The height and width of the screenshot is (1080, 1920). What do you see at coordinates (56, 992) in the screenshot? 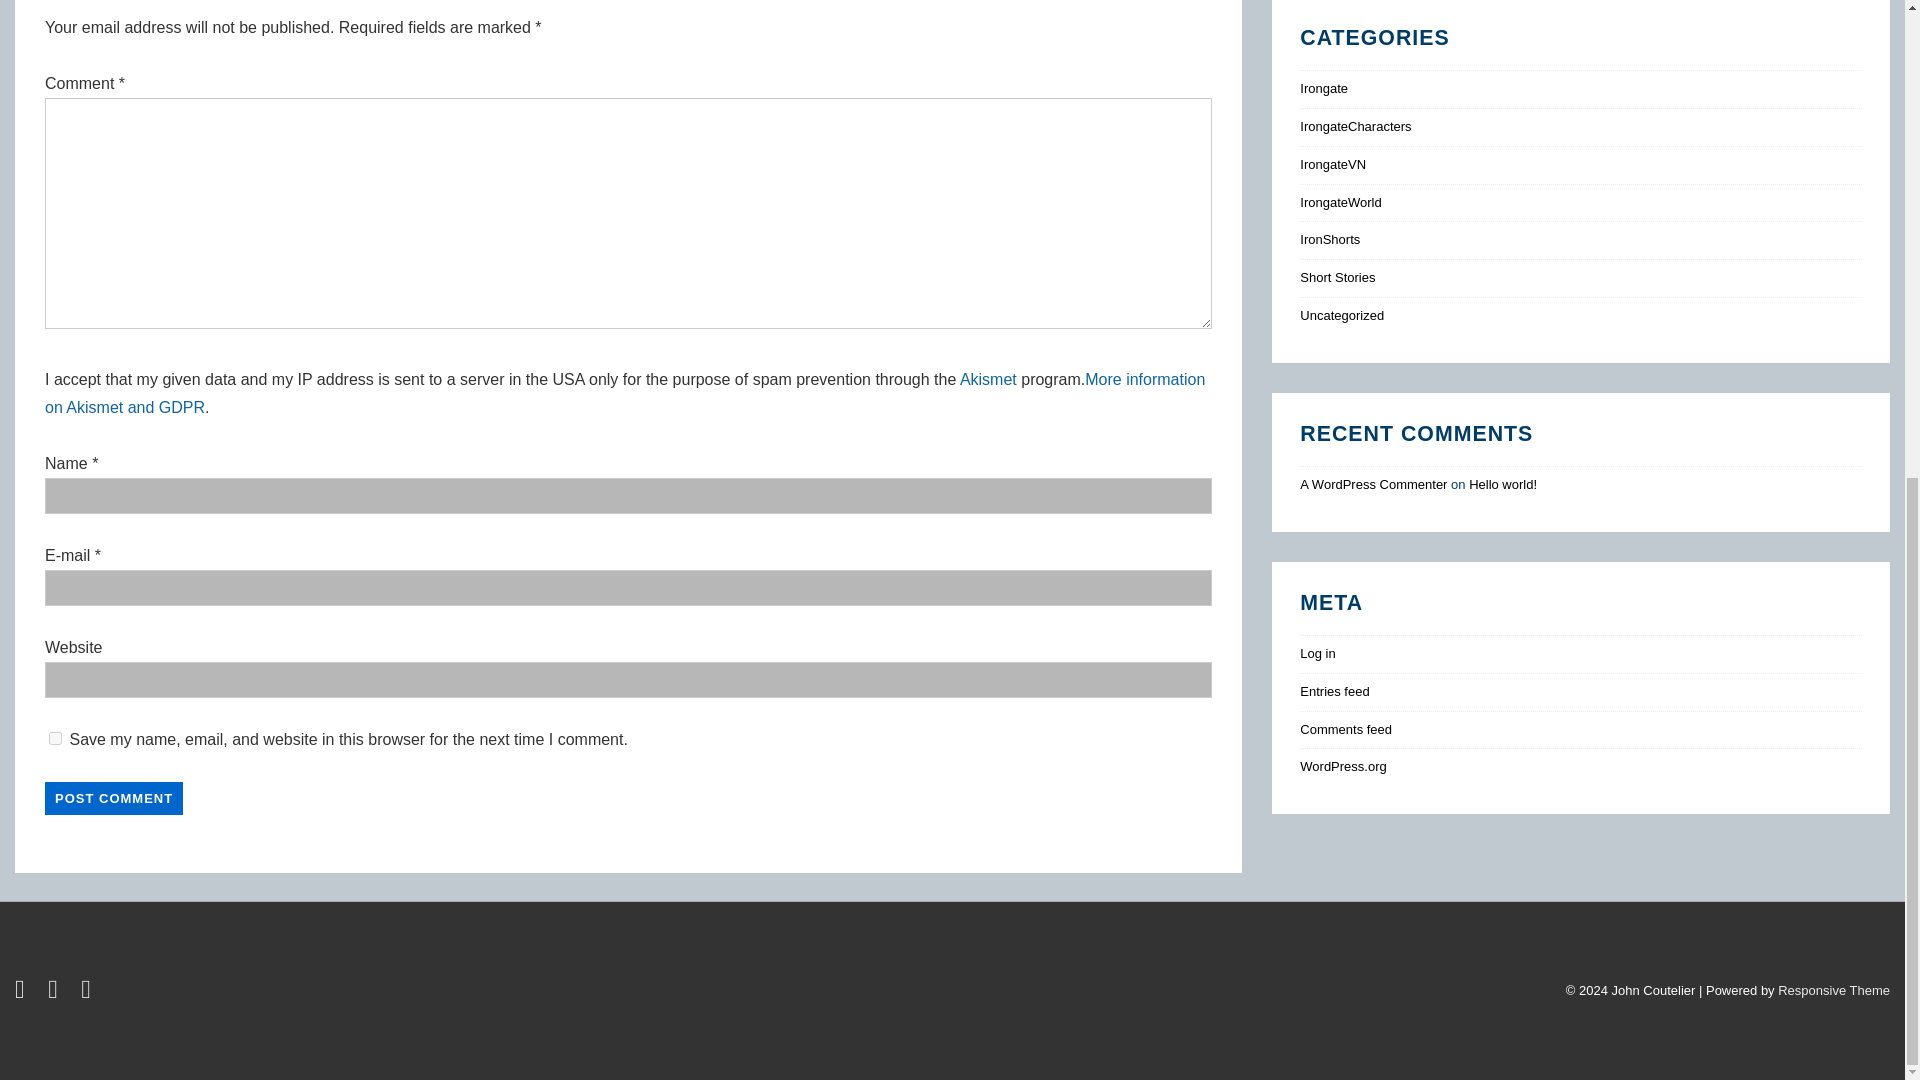
I see `youtube` at bounding box center [56, 992].